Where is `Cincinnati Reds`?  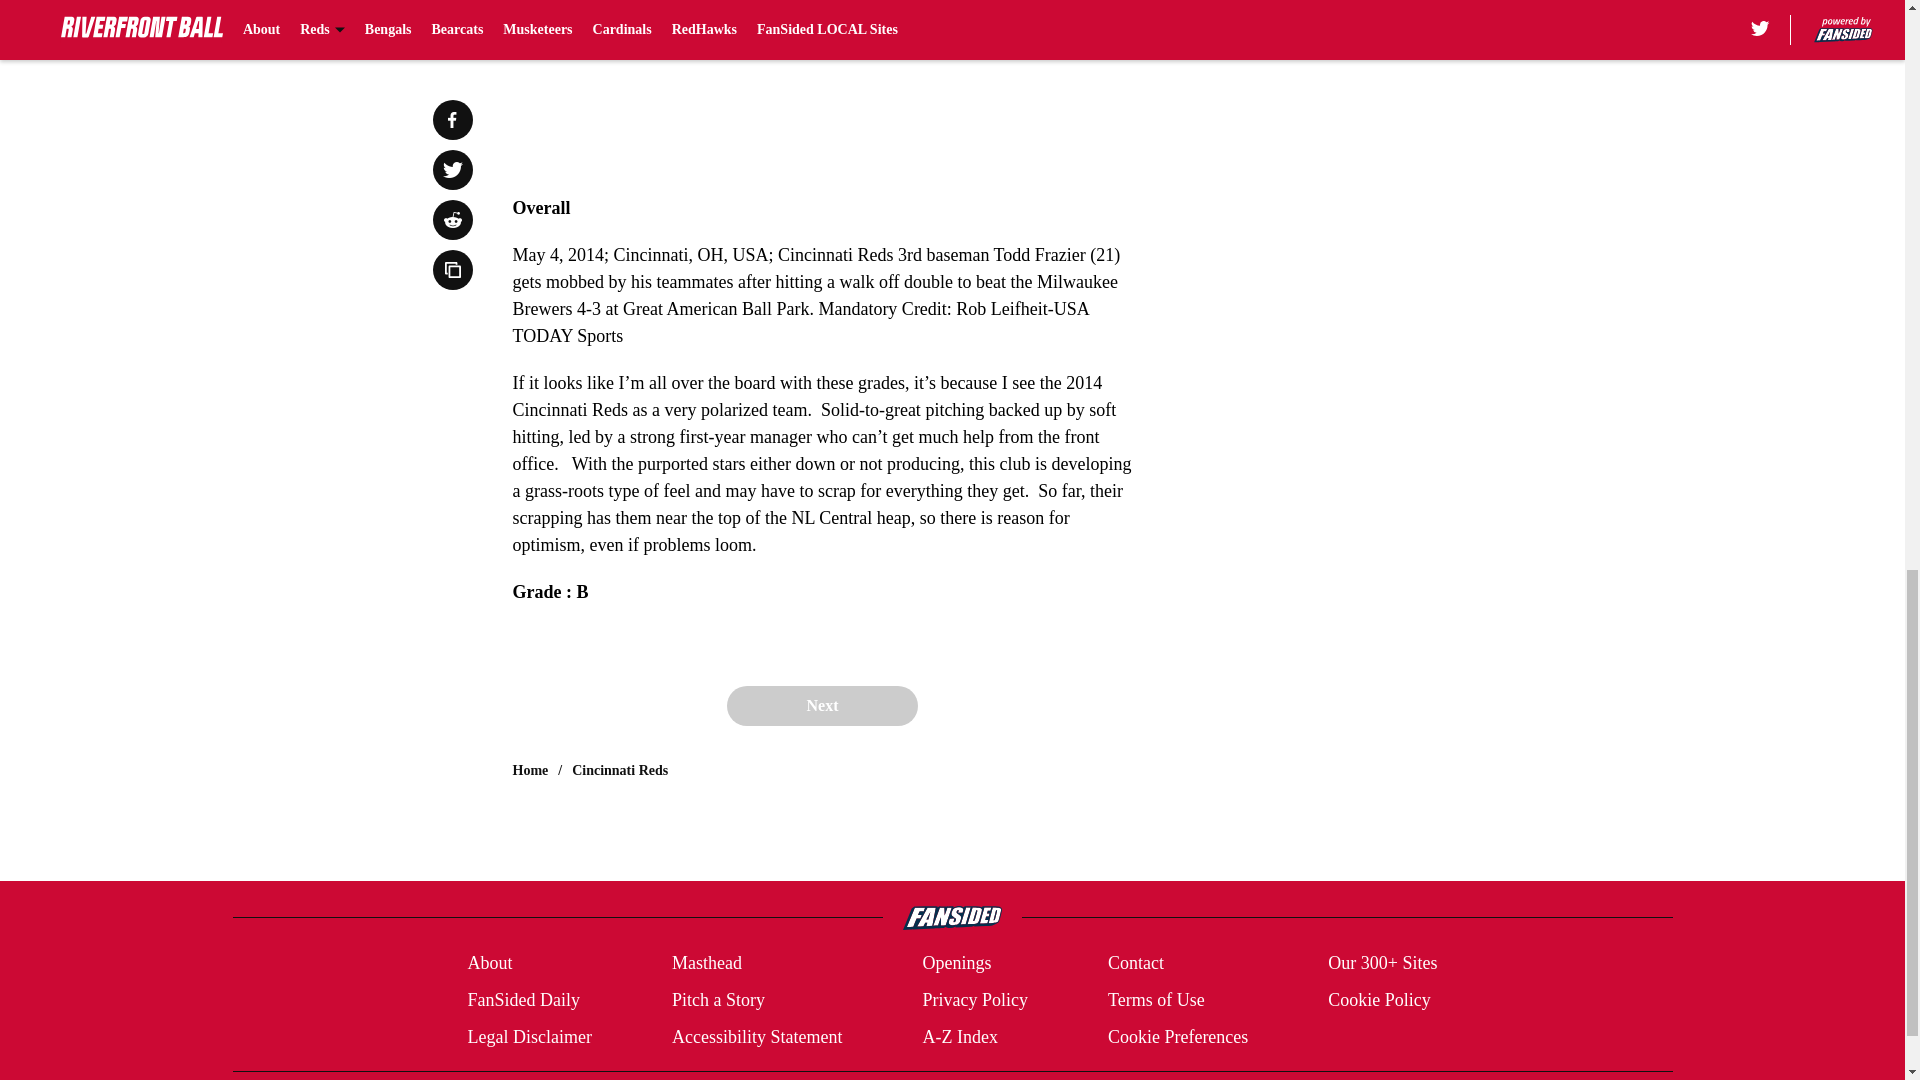
Cincinnati Reds is located at coordinates (620, 770).